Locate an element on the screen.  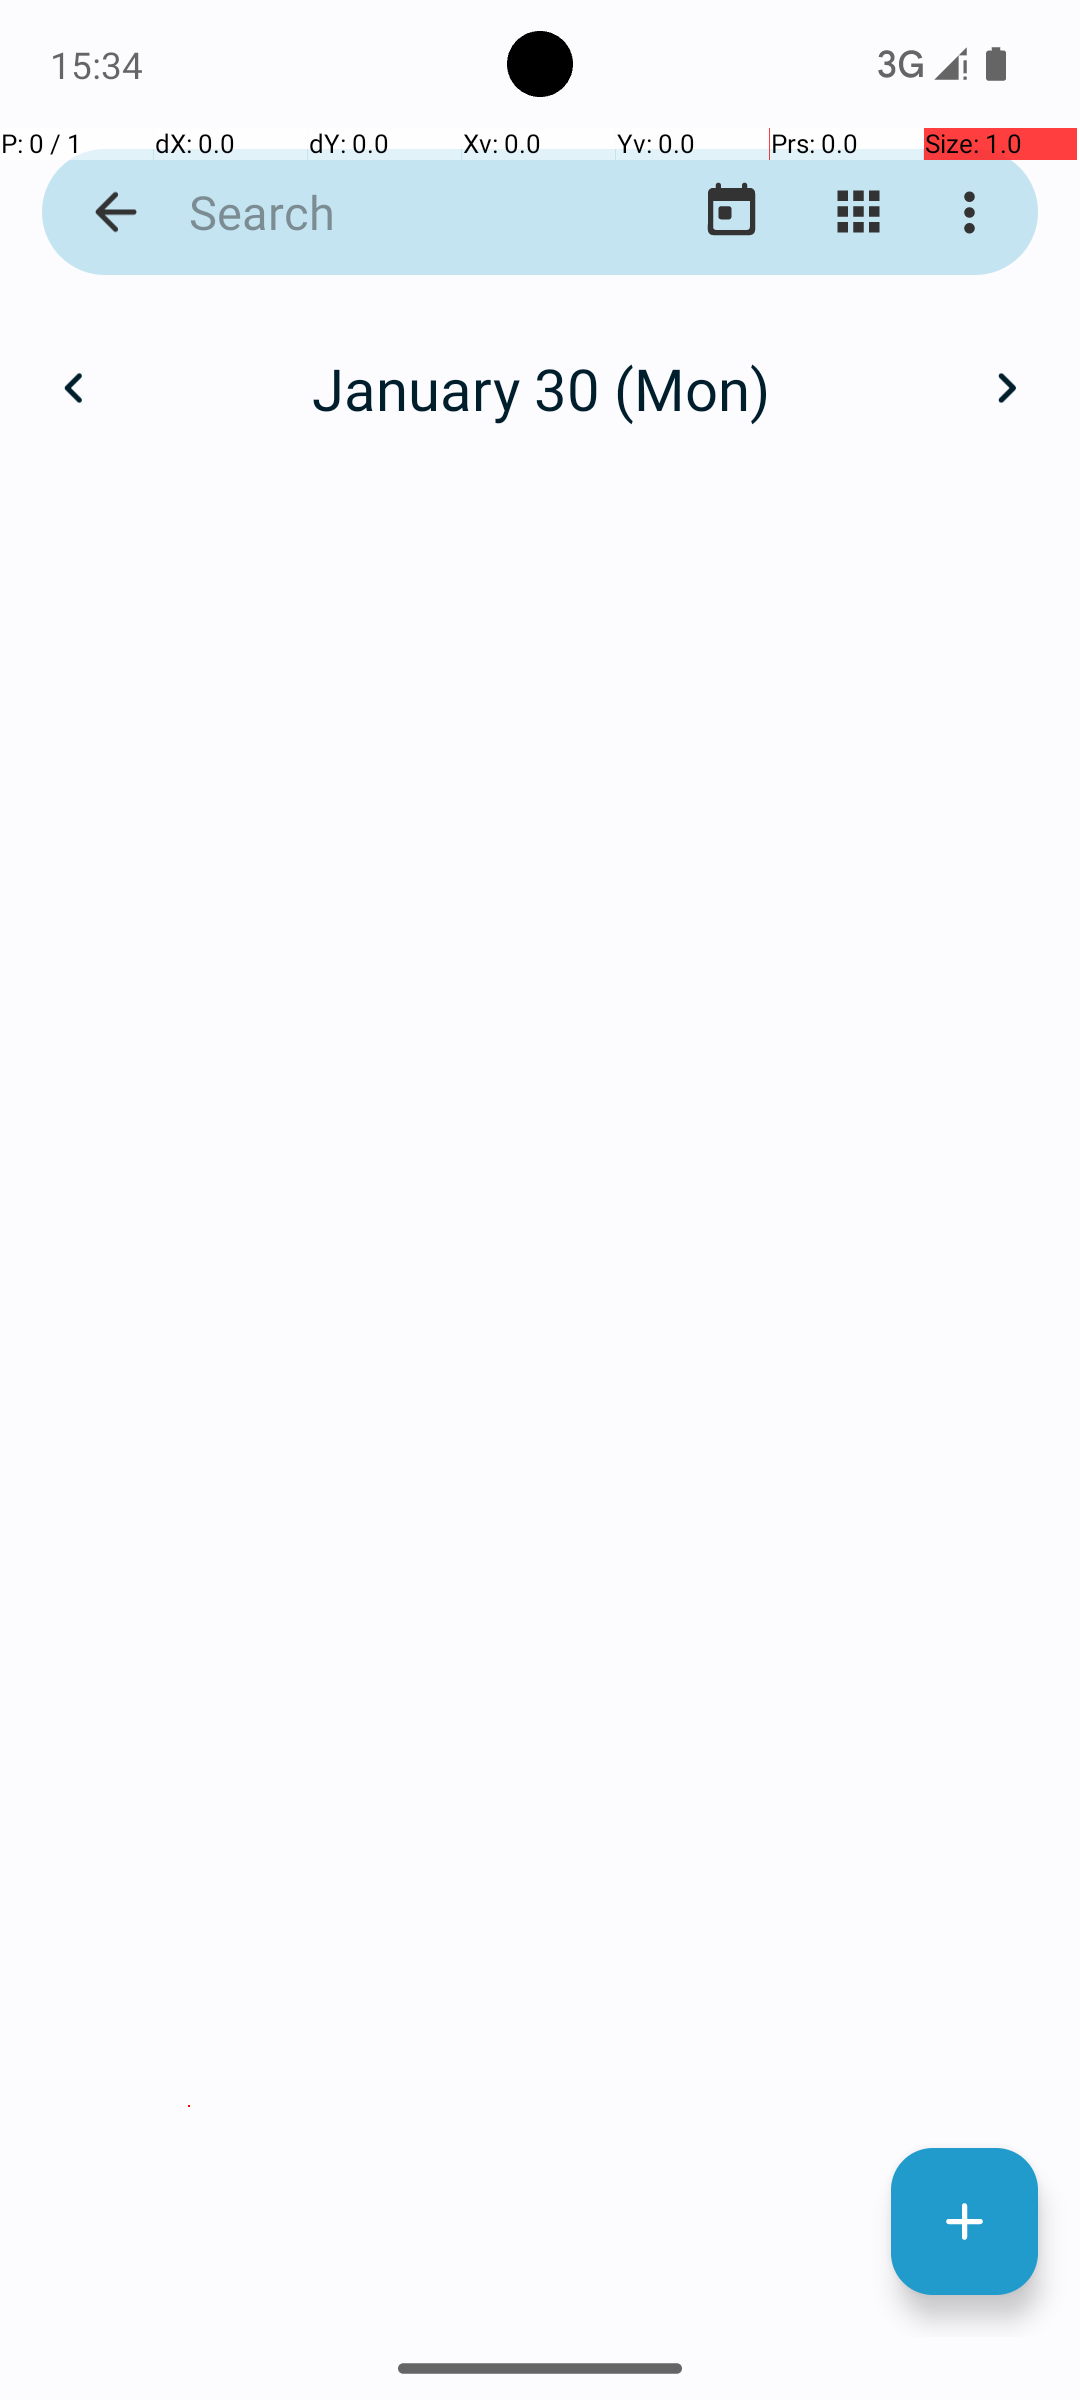
NOVEMBER is located at coordinates (540, 1876).